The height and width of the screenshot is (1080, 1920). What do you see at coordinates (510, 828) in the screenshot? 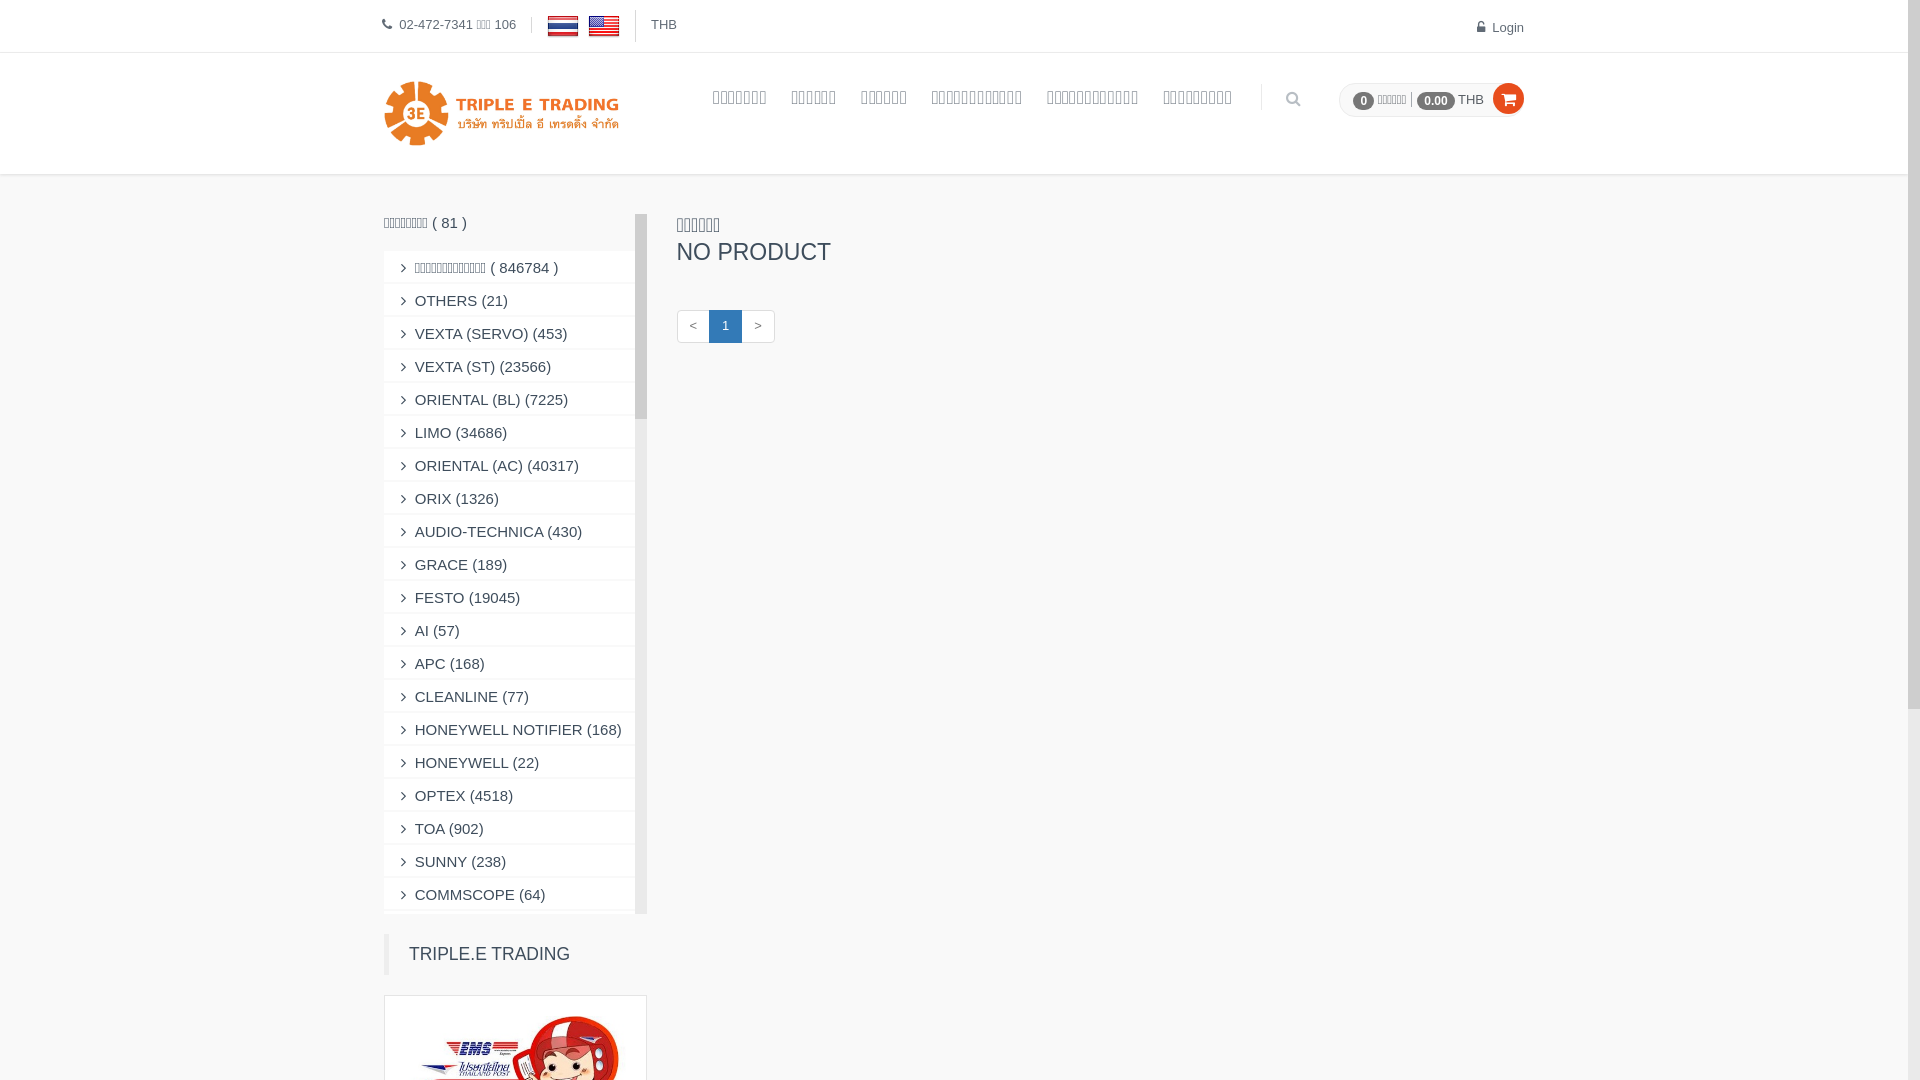
I see `TOA (902)` at bounding box center [510, 828].